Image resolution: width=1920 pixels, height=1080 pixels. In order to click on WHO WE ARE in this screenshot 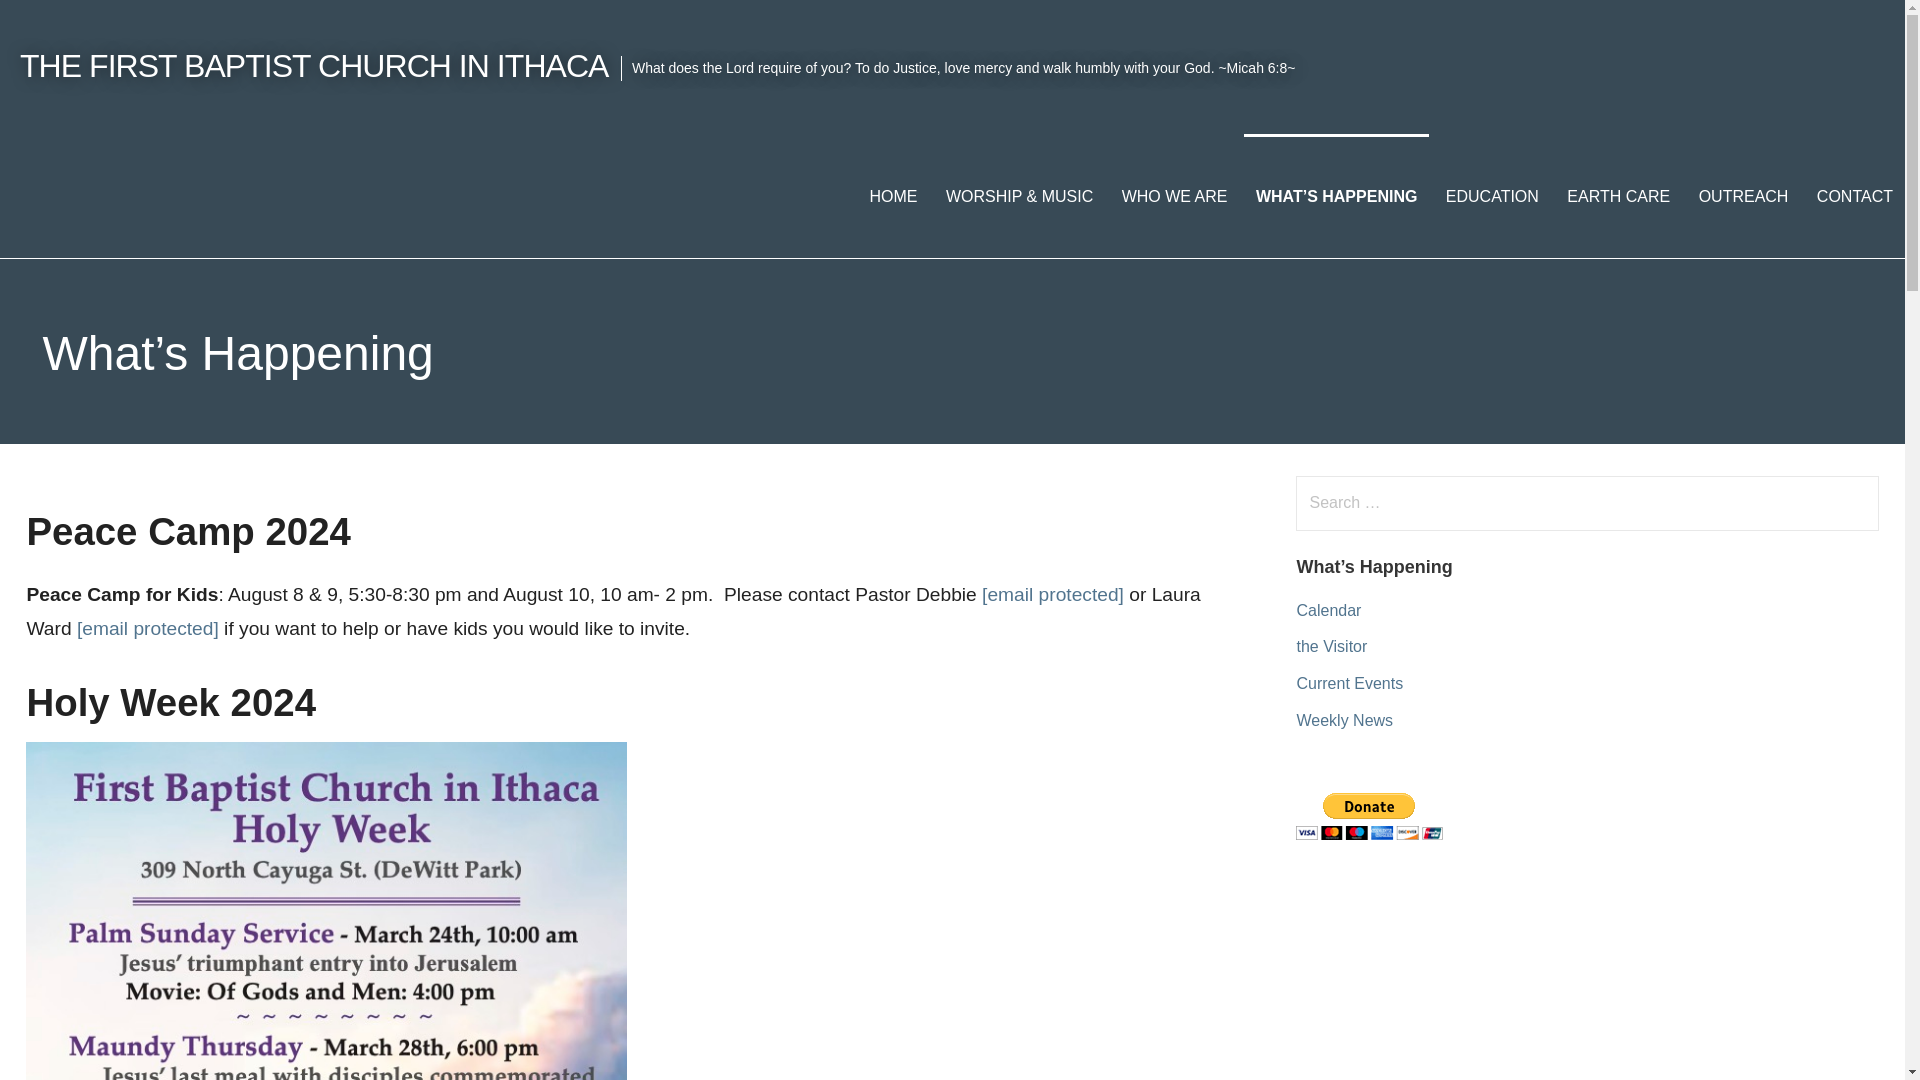, I will do `click(1174, 196)`.